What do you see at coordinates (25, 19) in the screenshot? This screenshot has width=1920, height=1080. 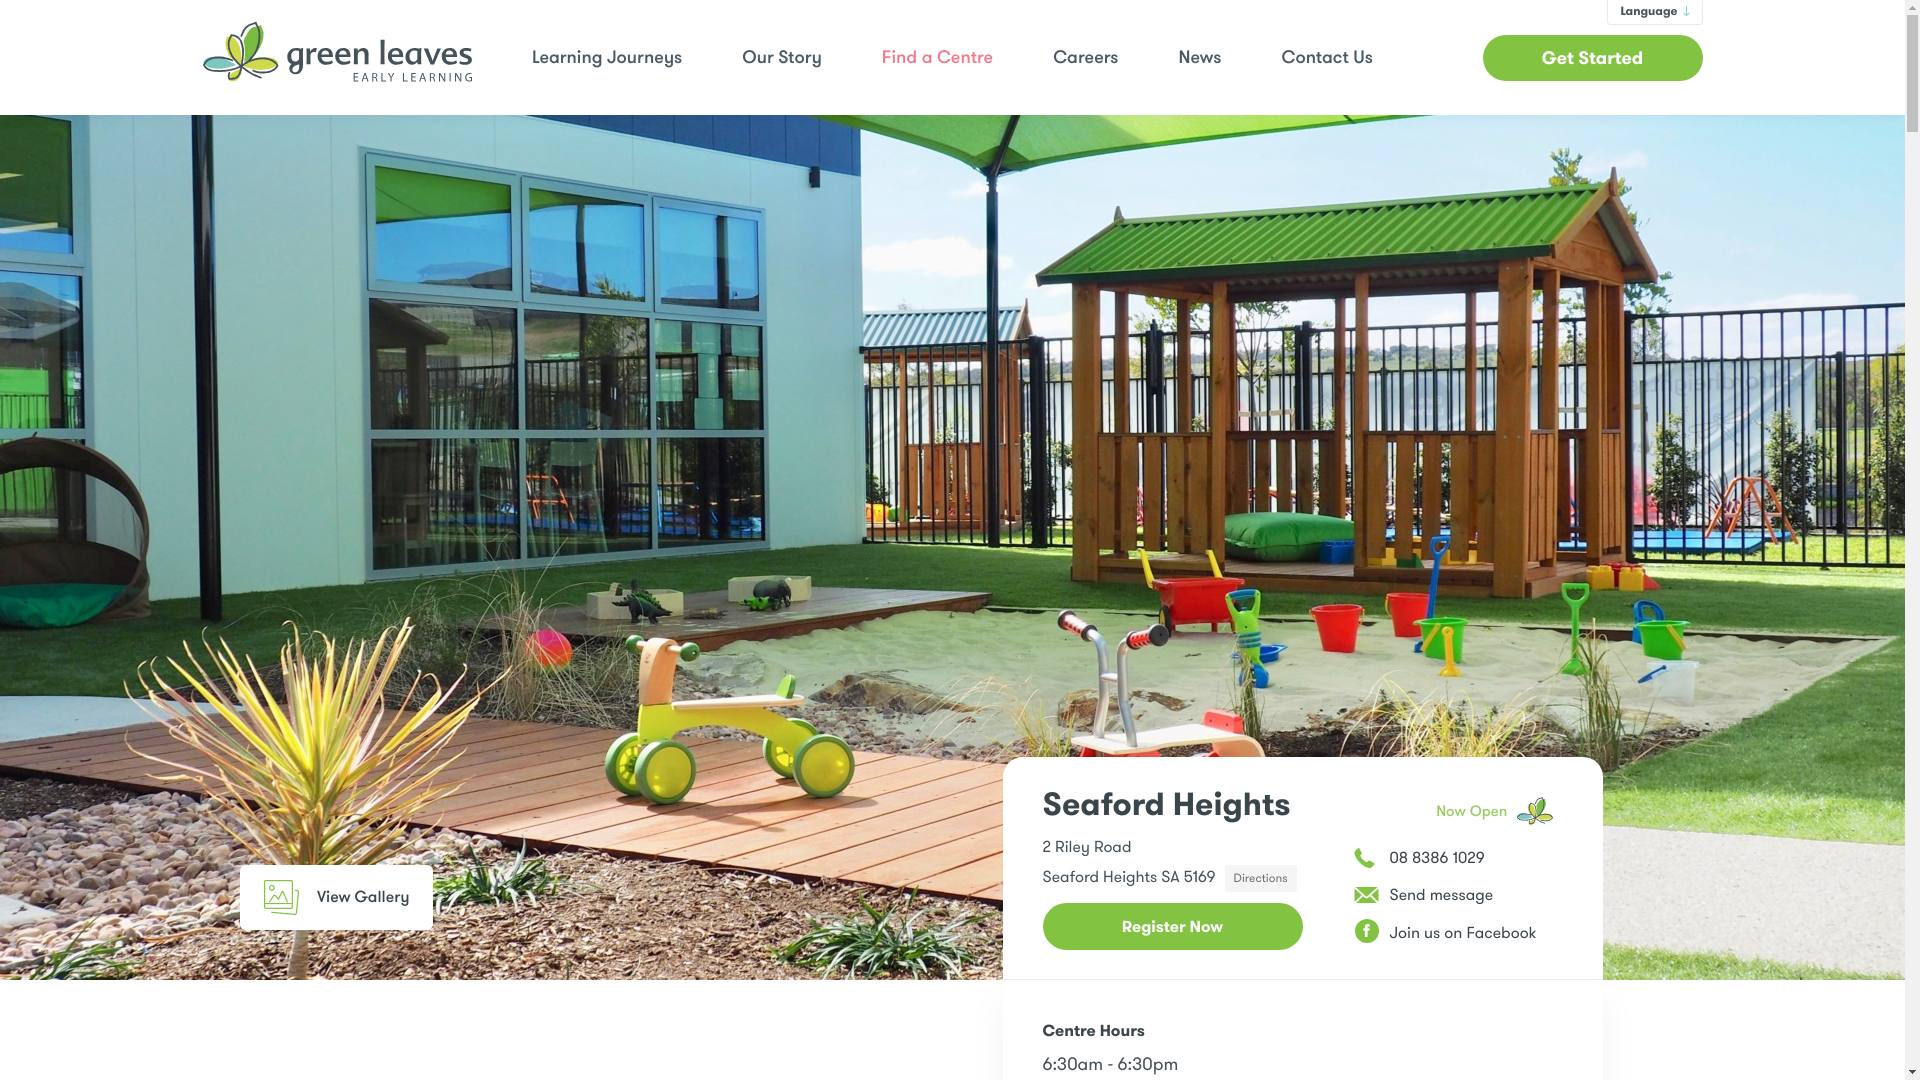 I see `Skip to Content` at bounding box center [25, 19].